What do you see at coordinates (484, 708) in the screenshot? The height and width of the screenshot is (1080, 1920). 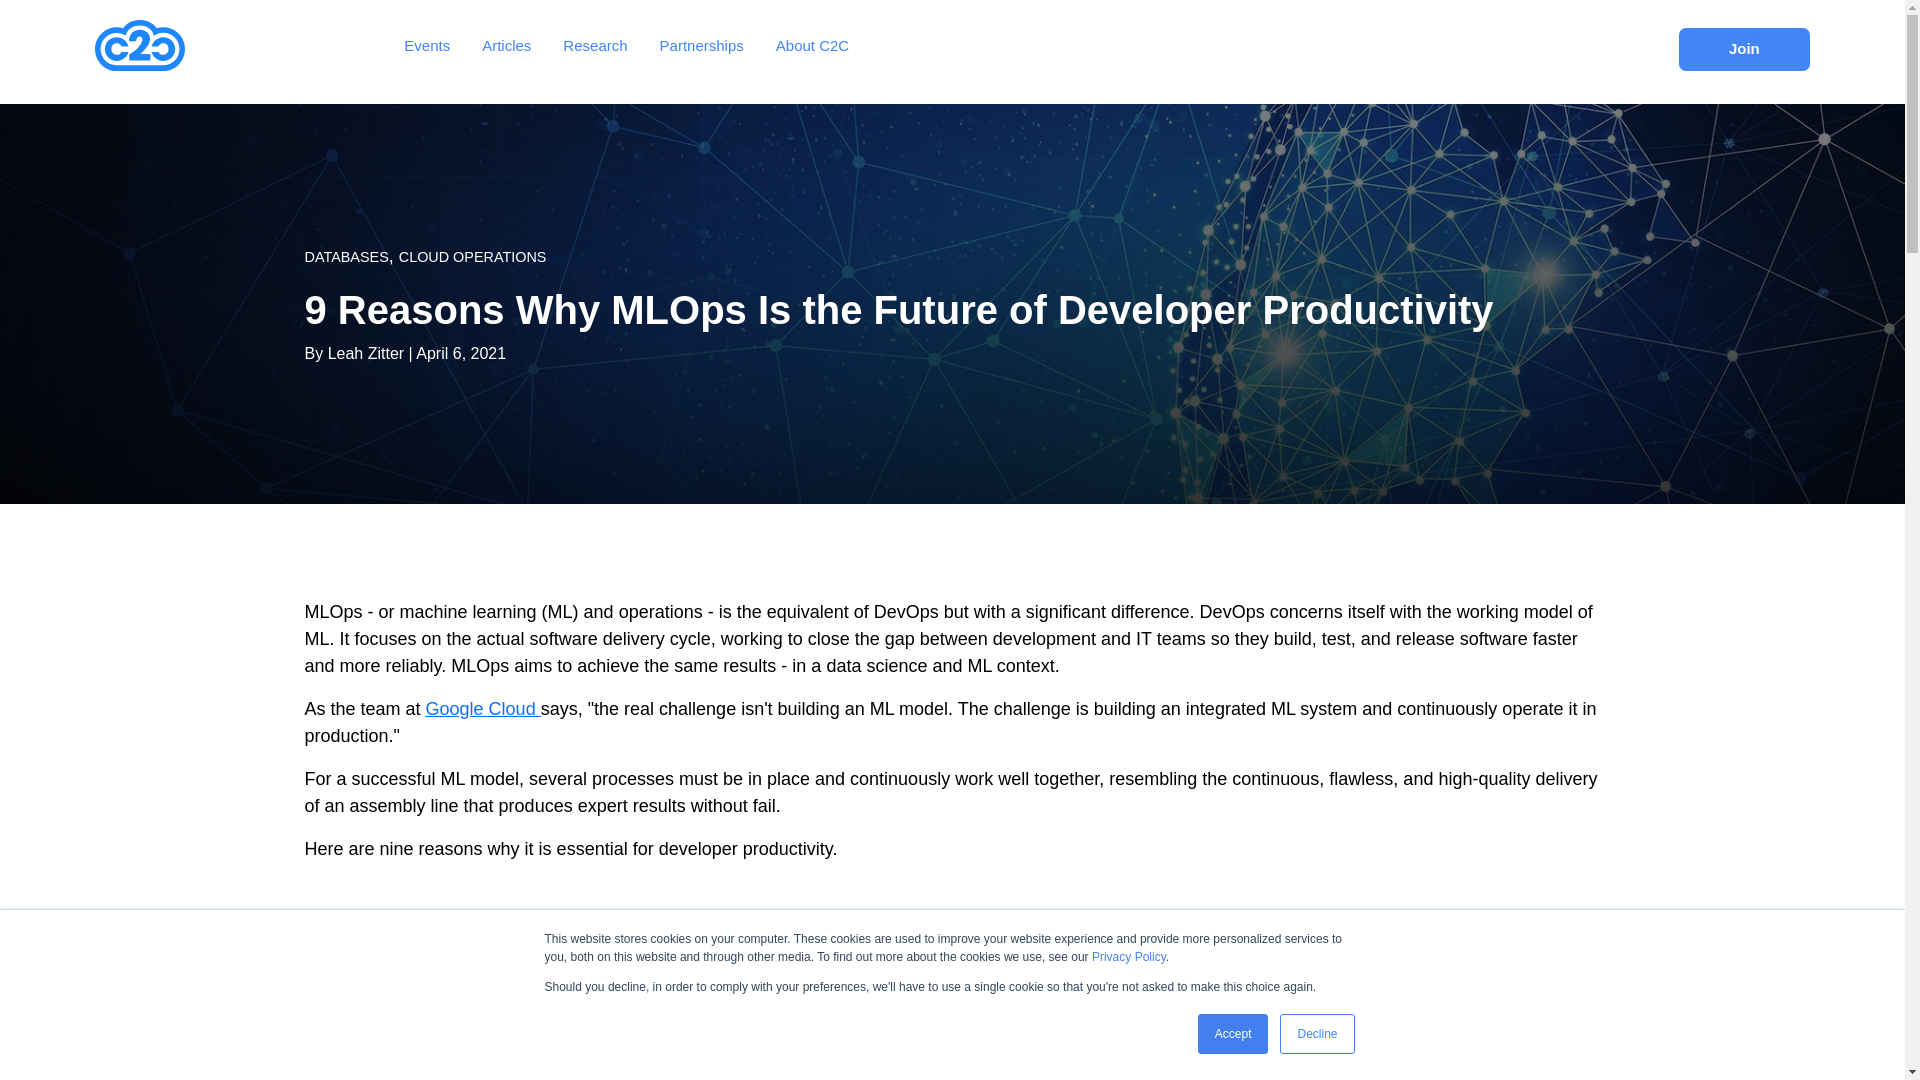 I see `Google Cloud` at bounding box center [484, 708].